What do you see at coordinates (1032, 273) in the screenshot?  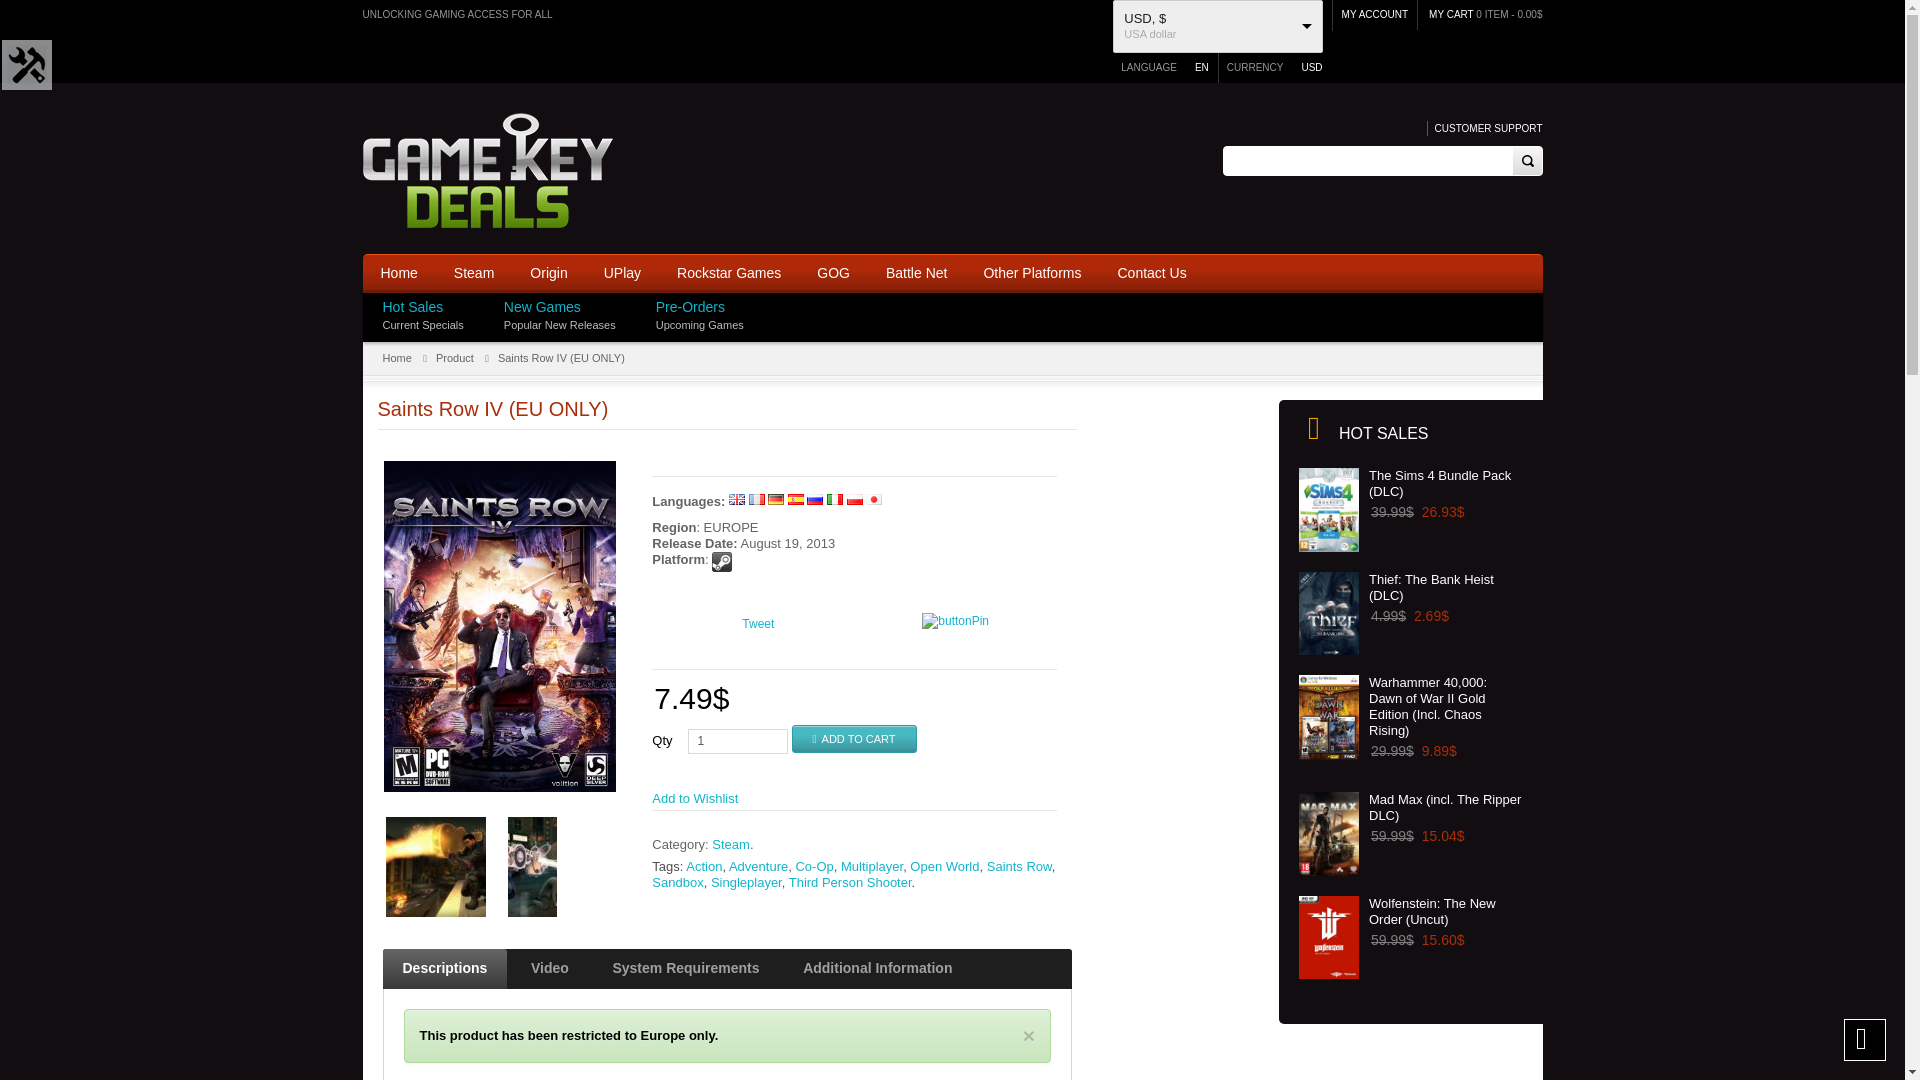 I see `Other Platforms` at bounding box center [1032, 273].